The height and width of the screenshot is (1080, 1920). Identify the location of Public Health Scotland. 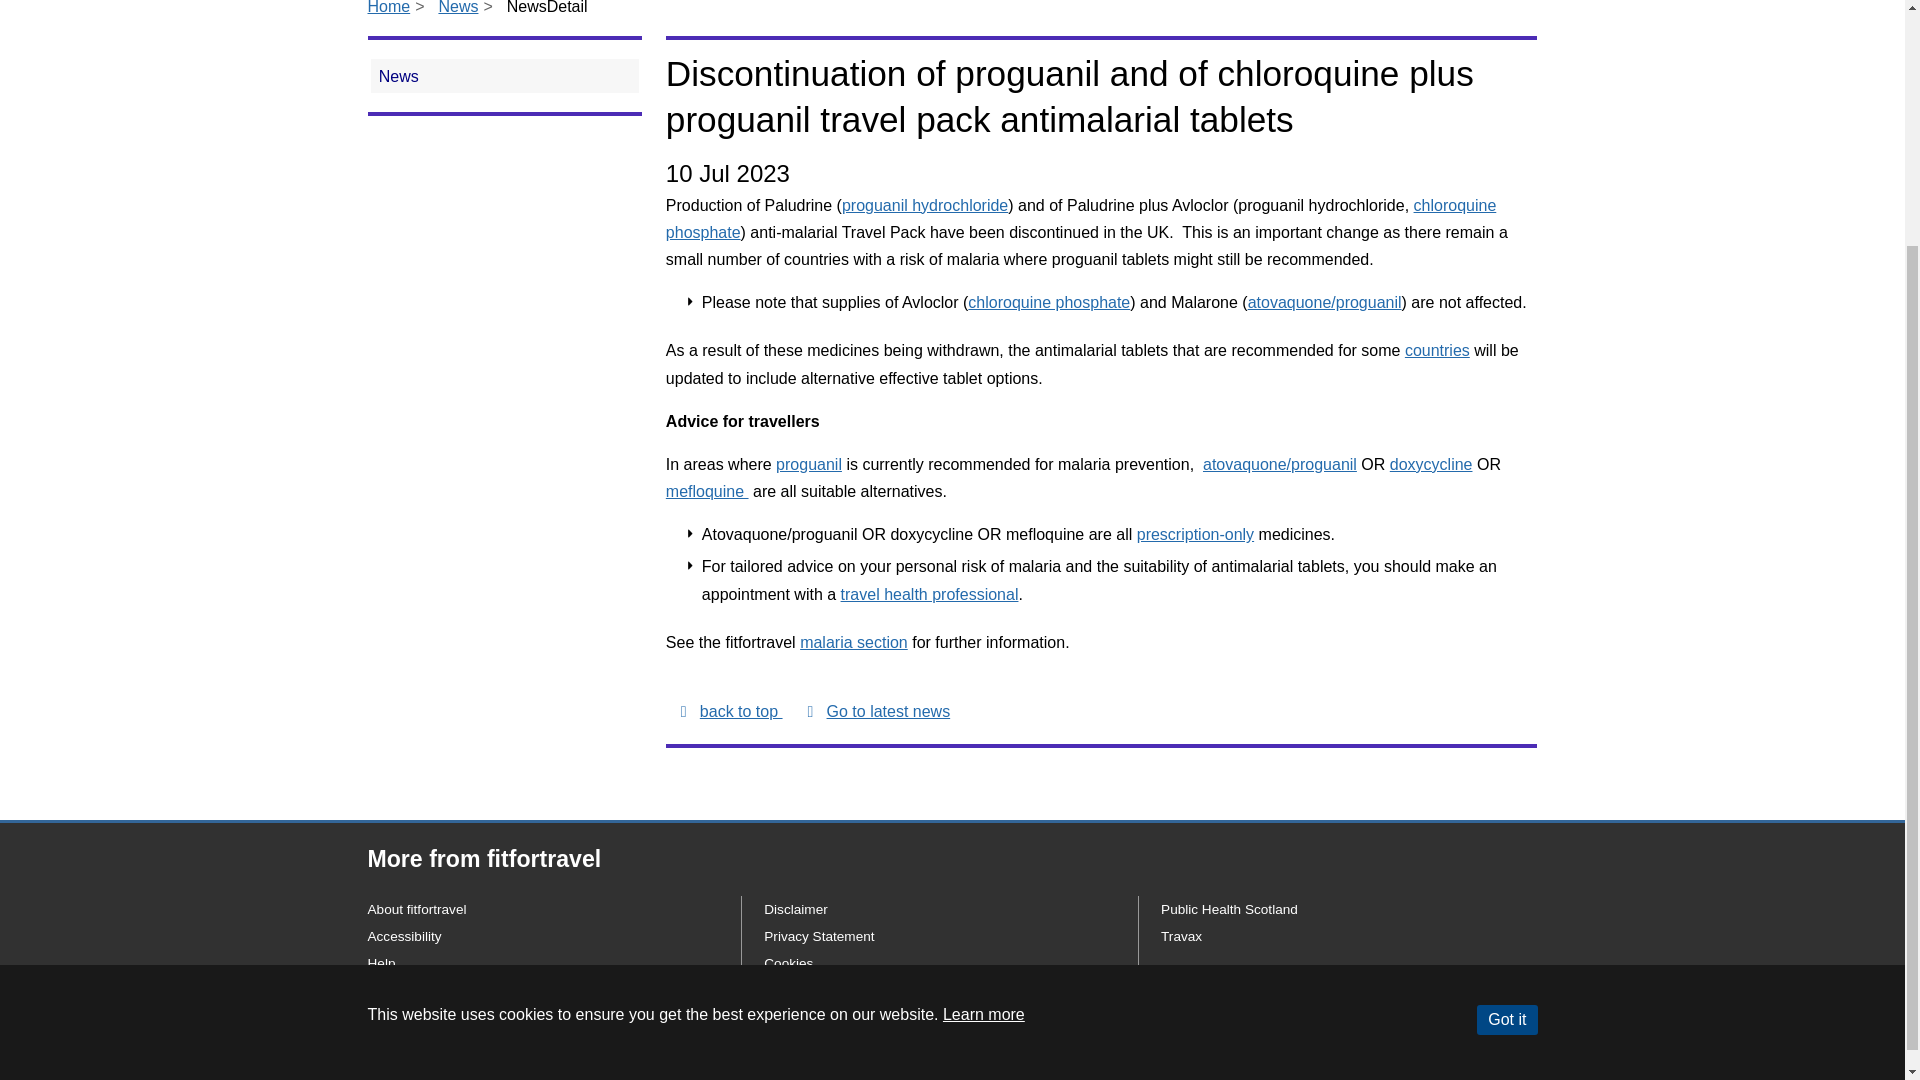
(1229, 908).